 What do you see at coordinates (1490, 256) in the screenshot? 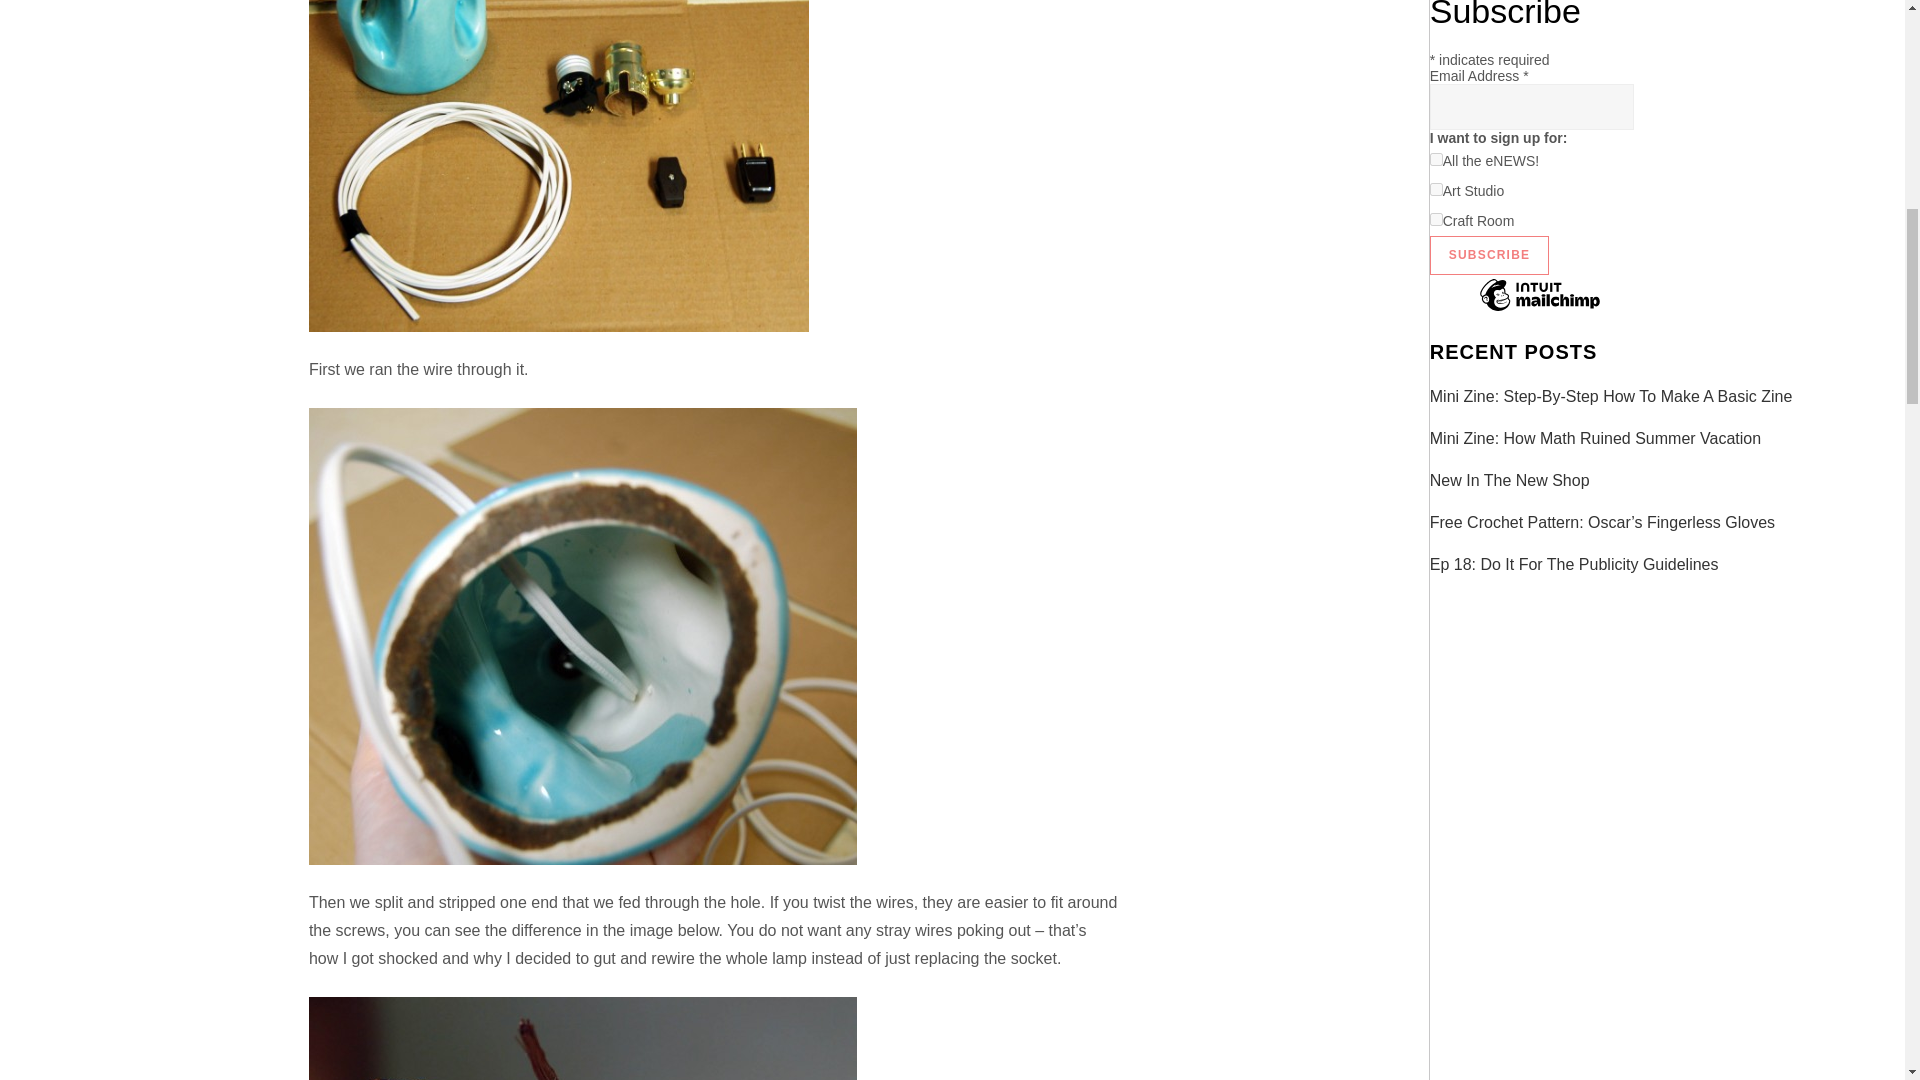
I see `Subscribe` at bounding box center [1490, 256].